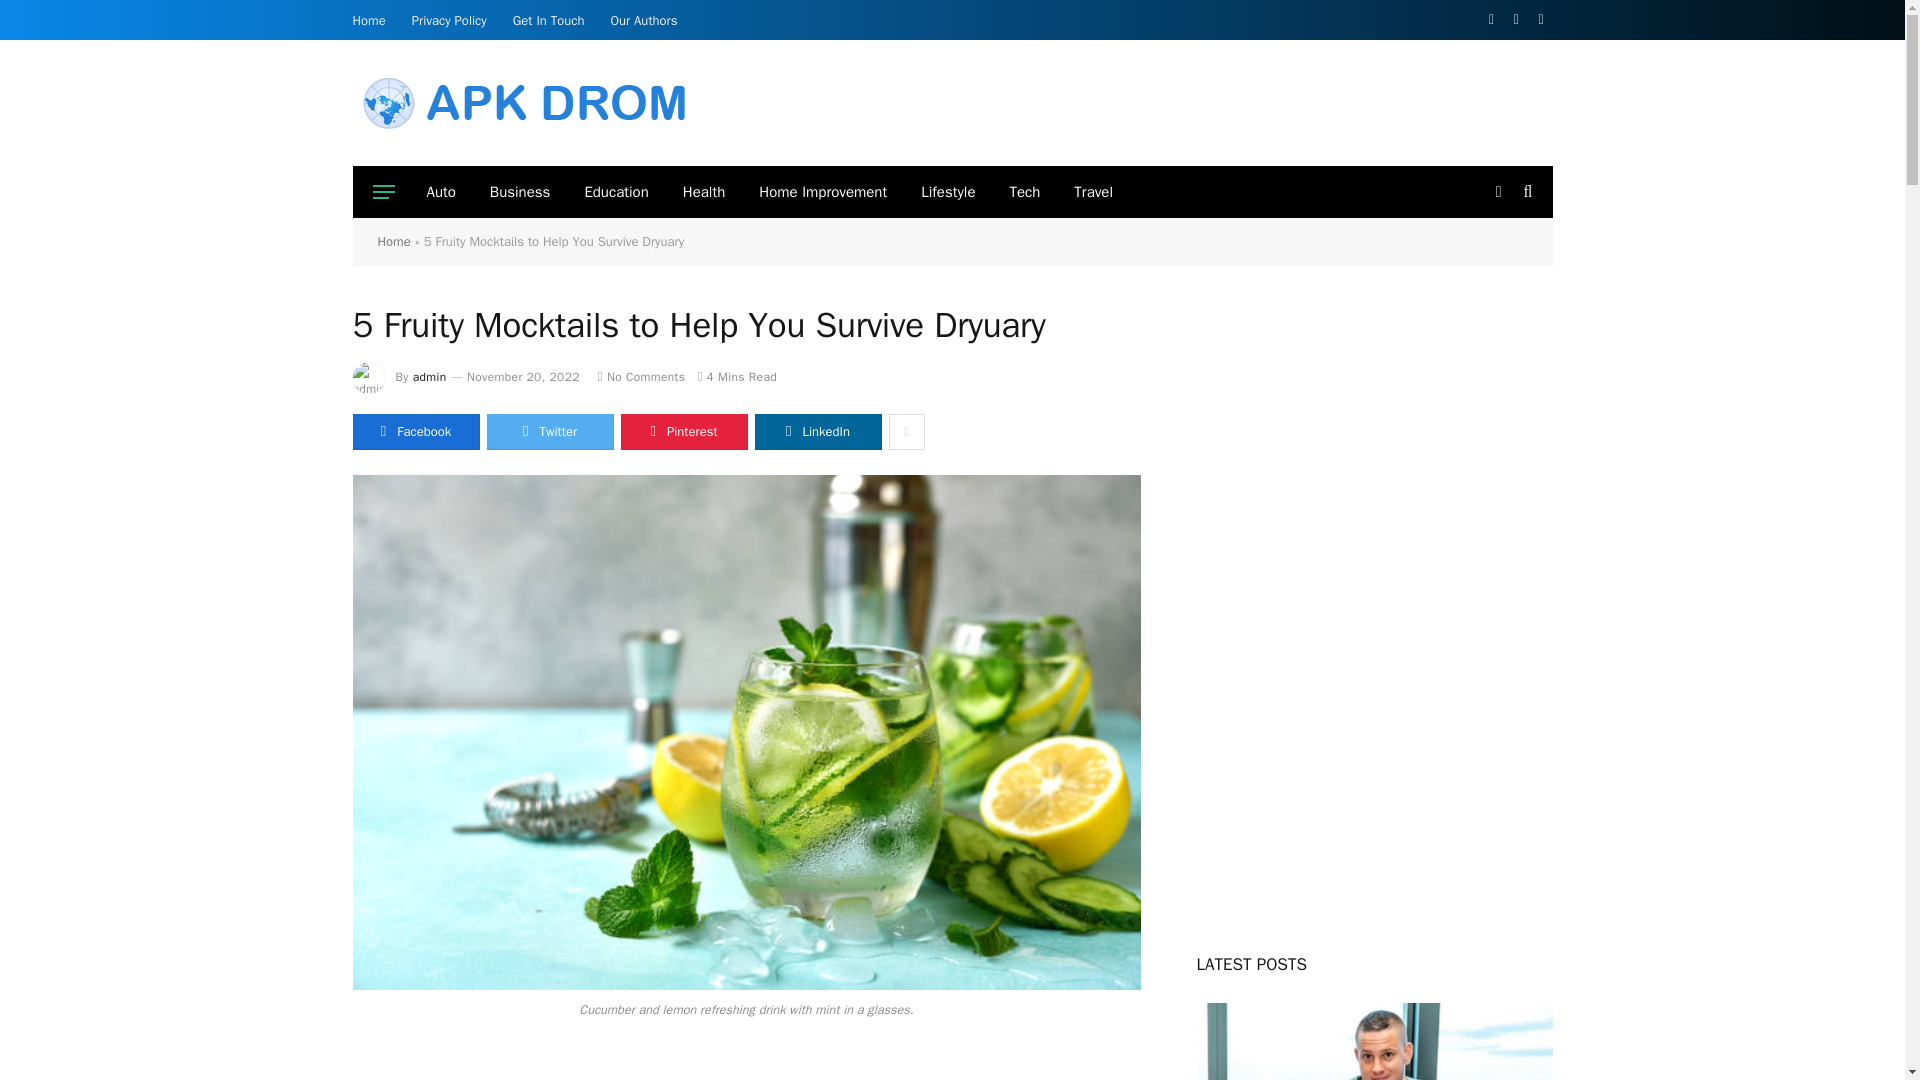 The width and height of the screenshot is (1920, 1080). I want to click on Advertisement, so click(1187, 100).